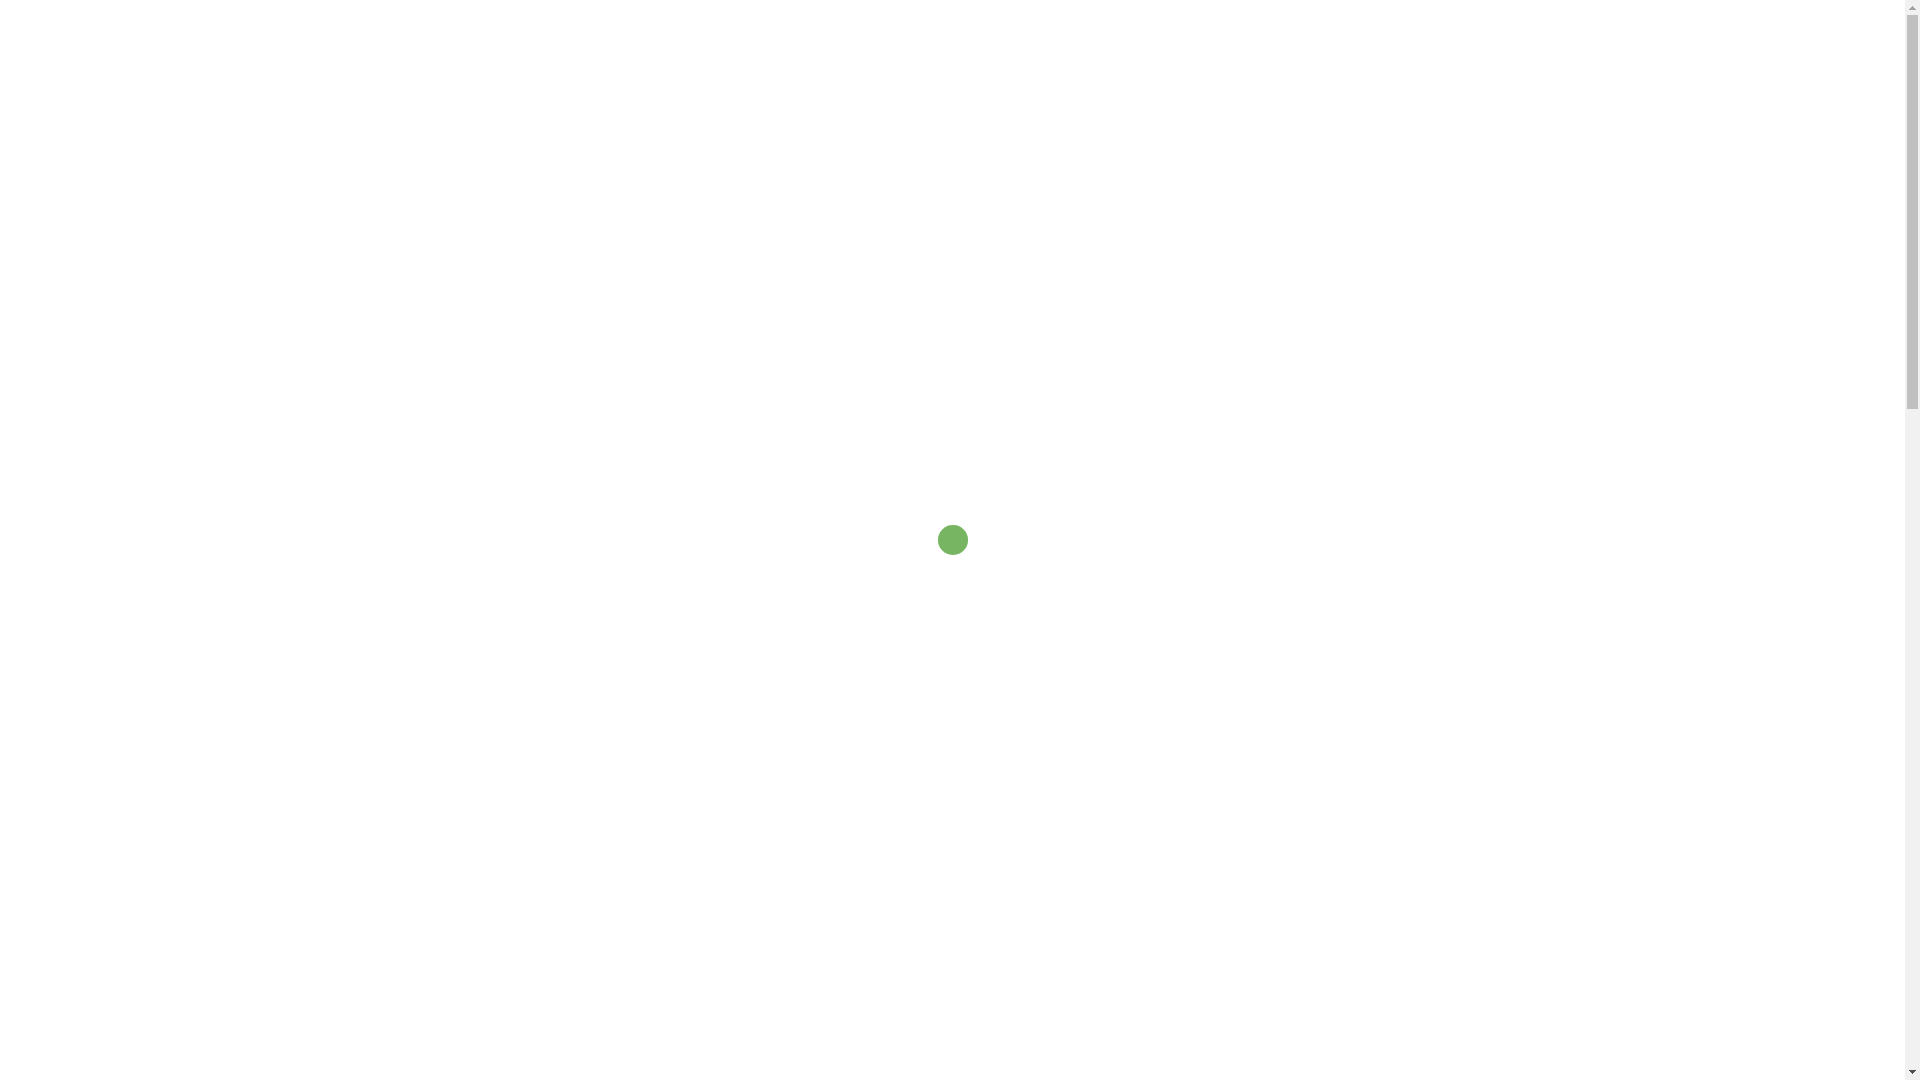  Describe the element at coordinates (0, 0) in the screenshot. I see `Skip to content` at that location.